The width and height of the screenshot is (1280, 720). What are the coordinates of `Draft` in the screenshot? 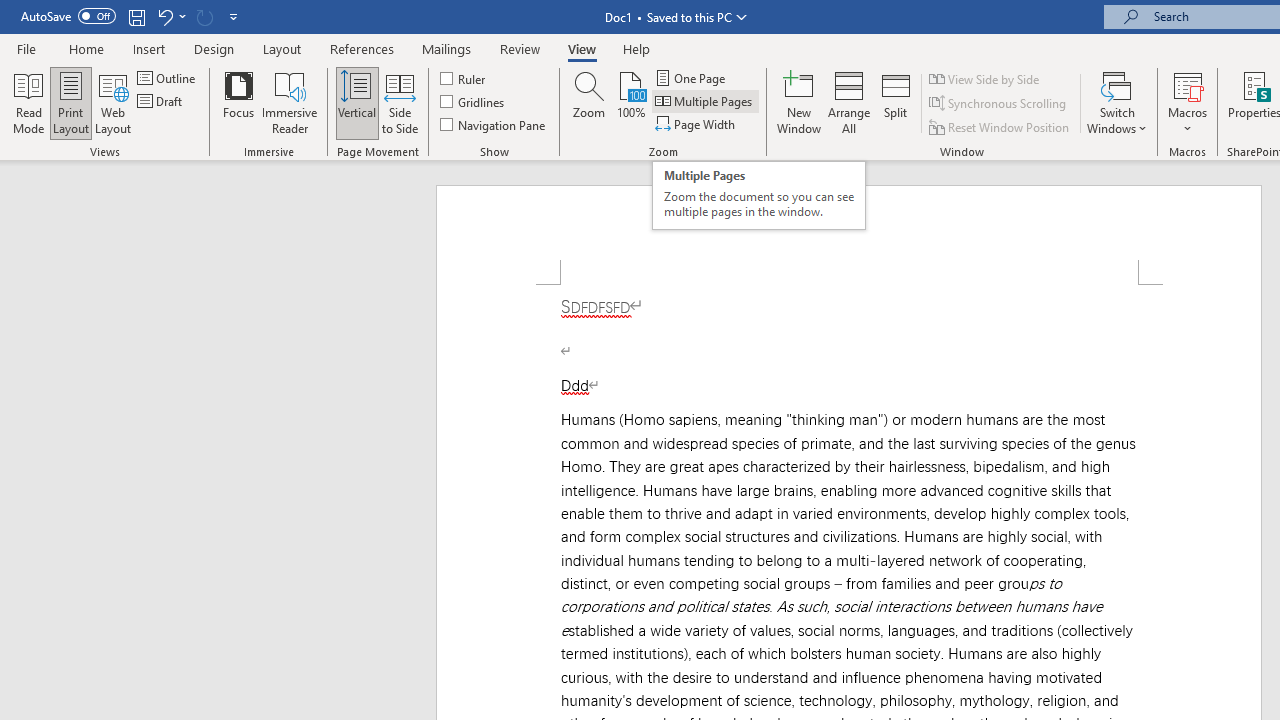 It's located at (162, 102).